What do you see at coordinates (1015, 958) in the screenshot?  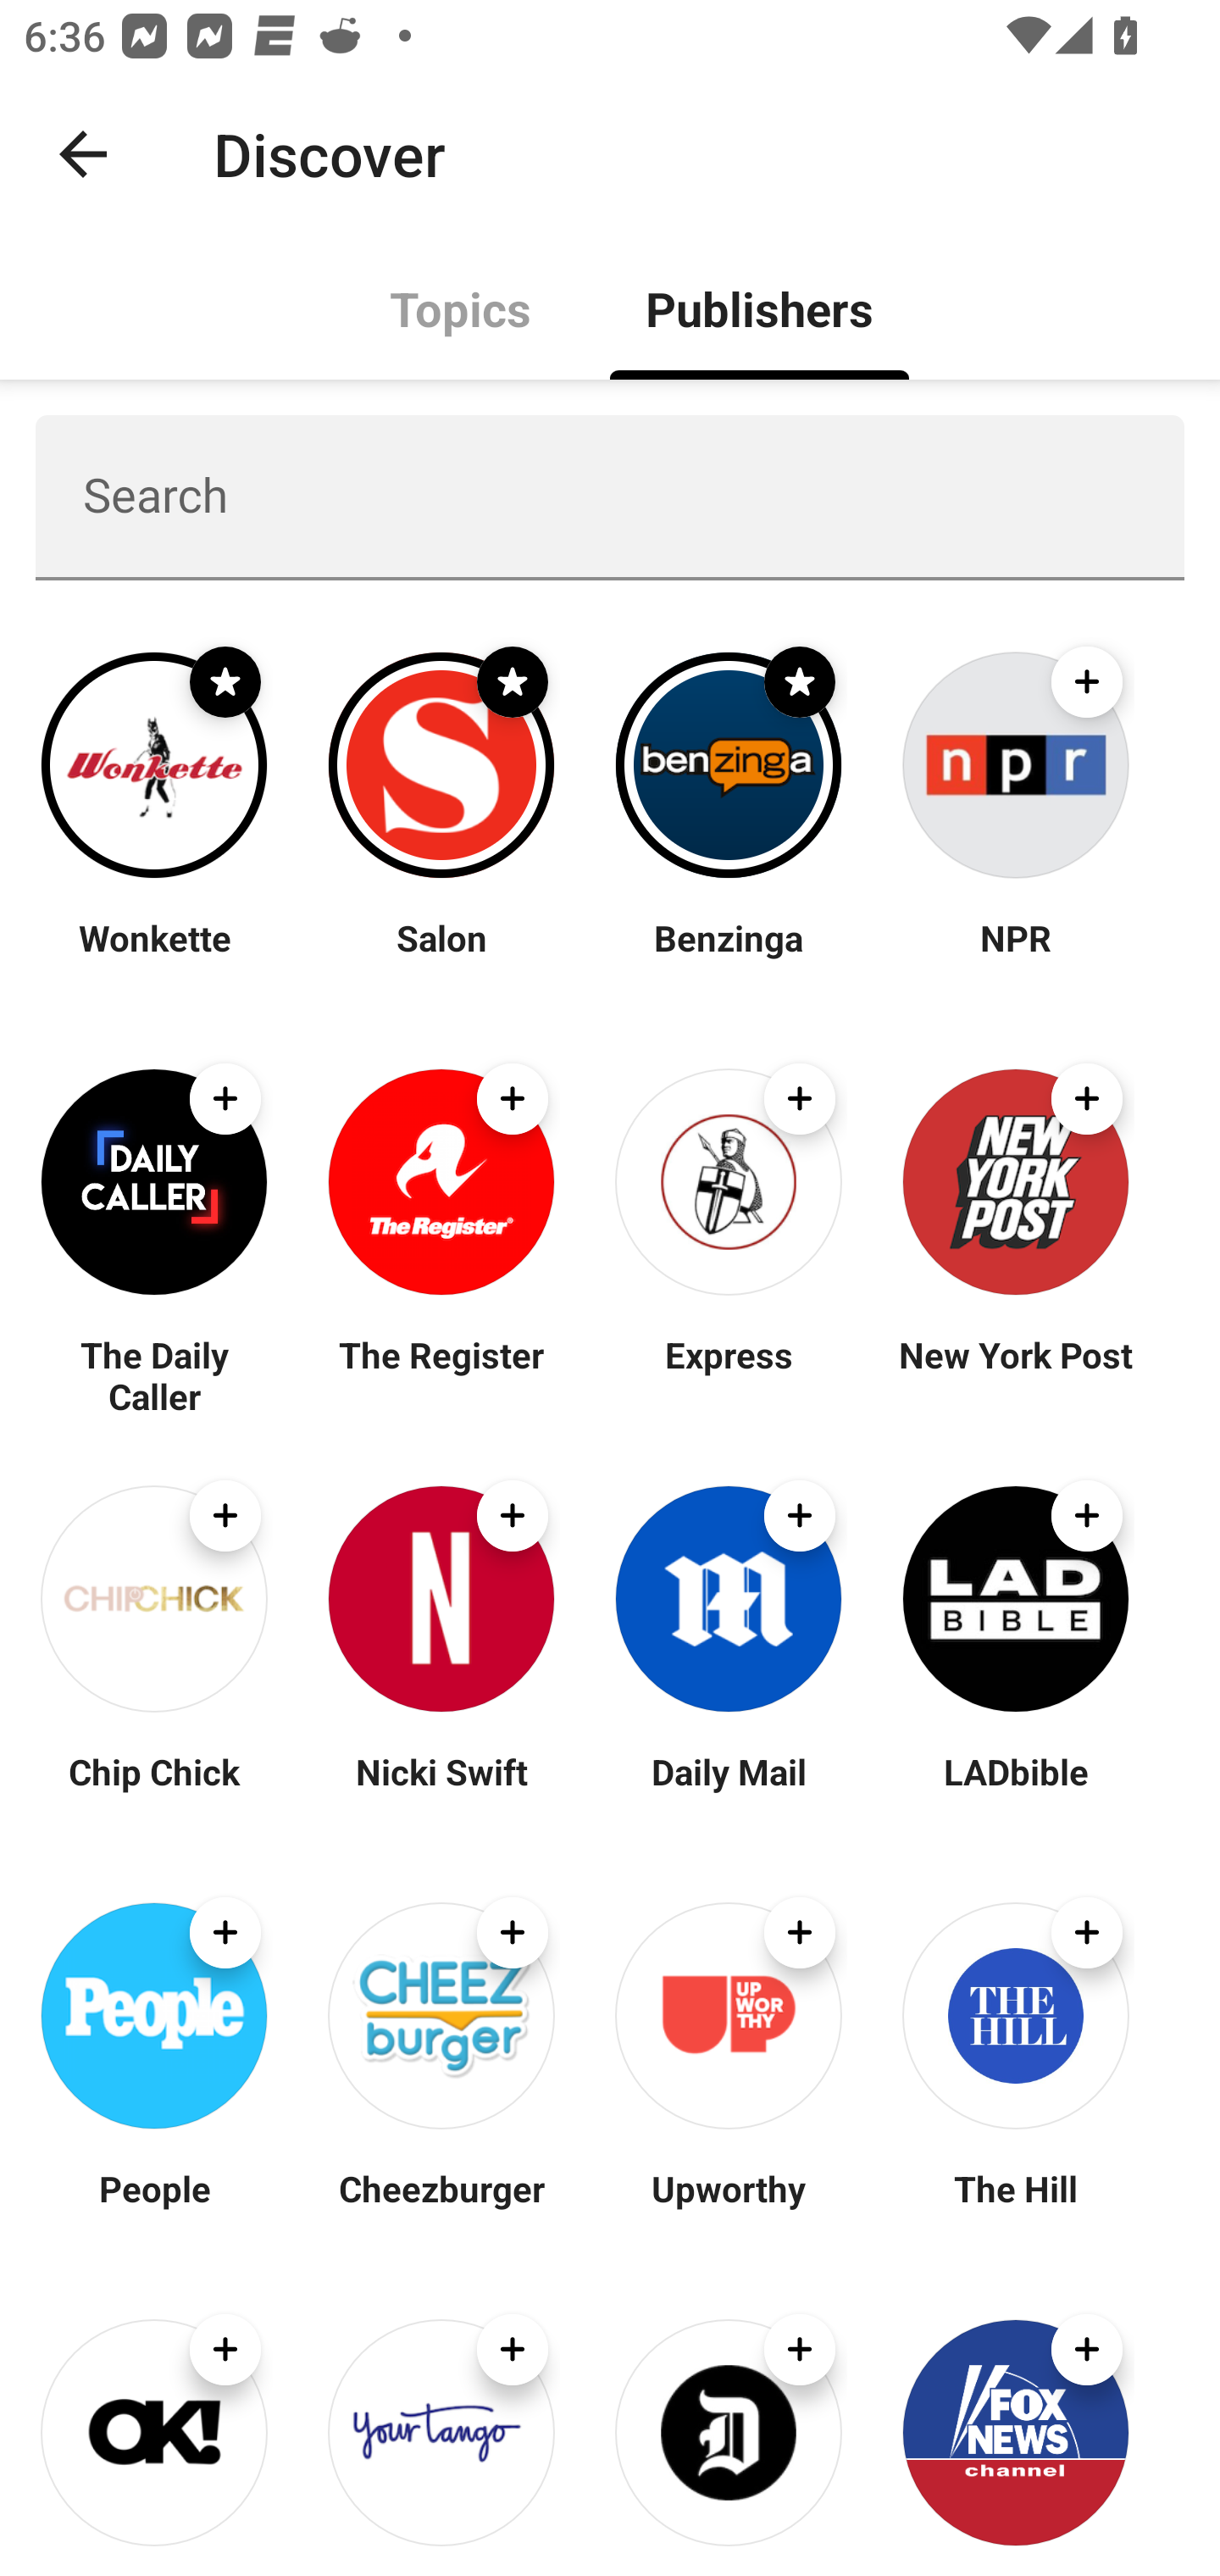 I see `NPR` at bounding box center [1015, 958].